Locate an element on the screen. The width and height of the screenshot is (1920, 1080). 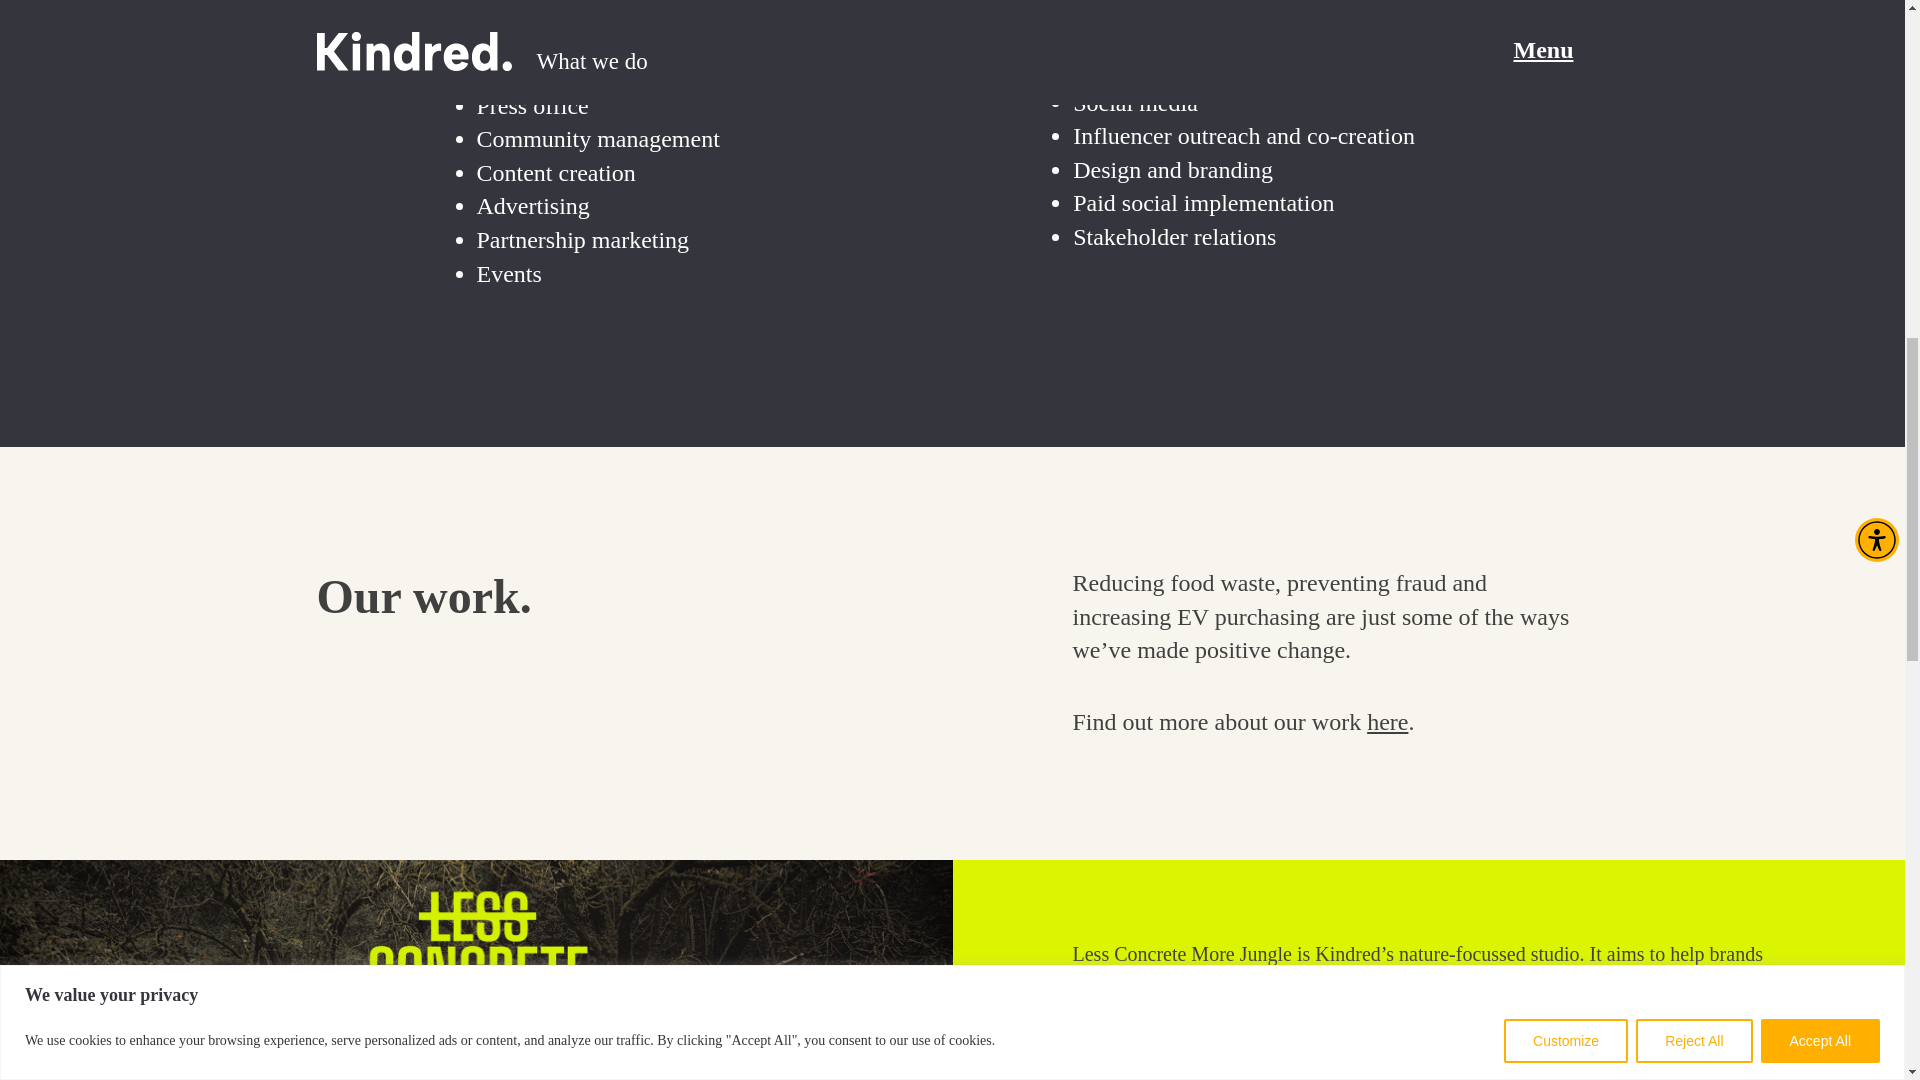
here is located at coordinates (1387, 722).